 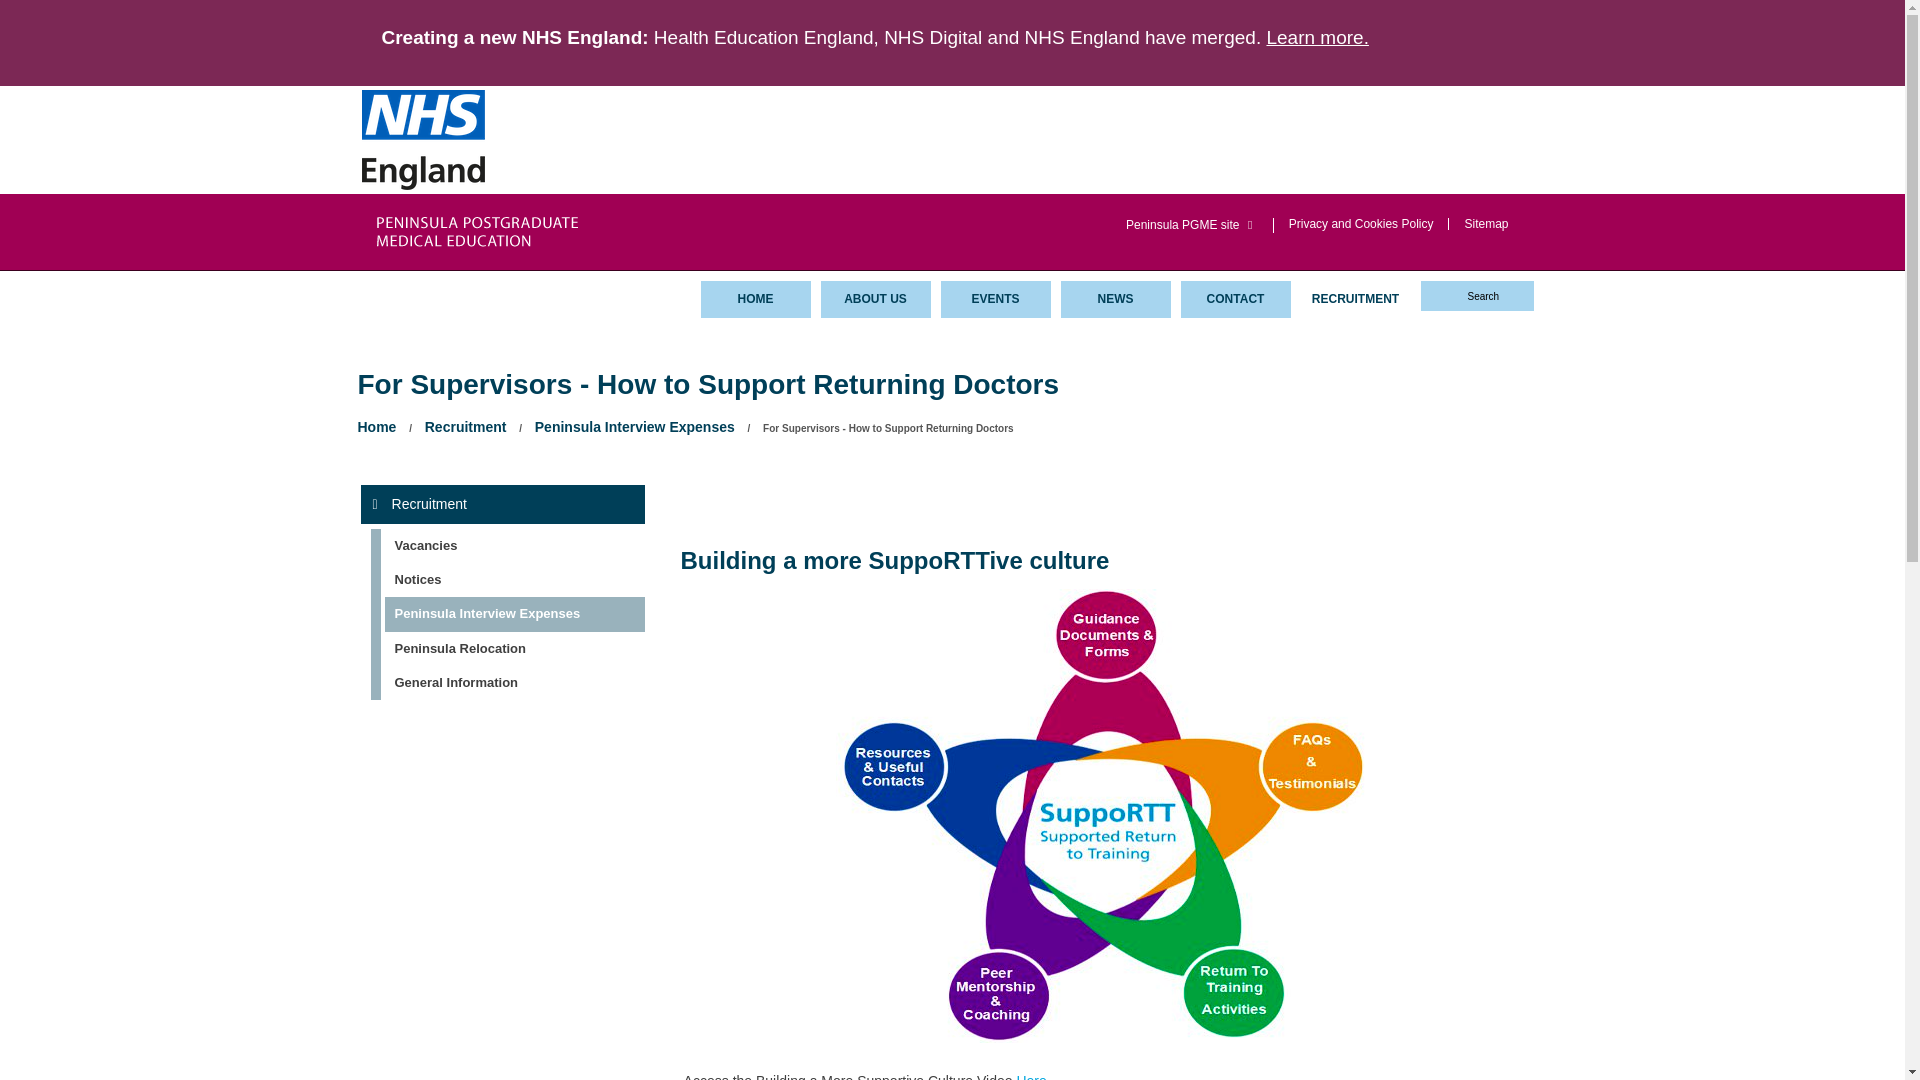 What do you see at coordinates (506, 648) in the screenshot?
I see `Peninsula Relocation` at bounding box center [506, 648].